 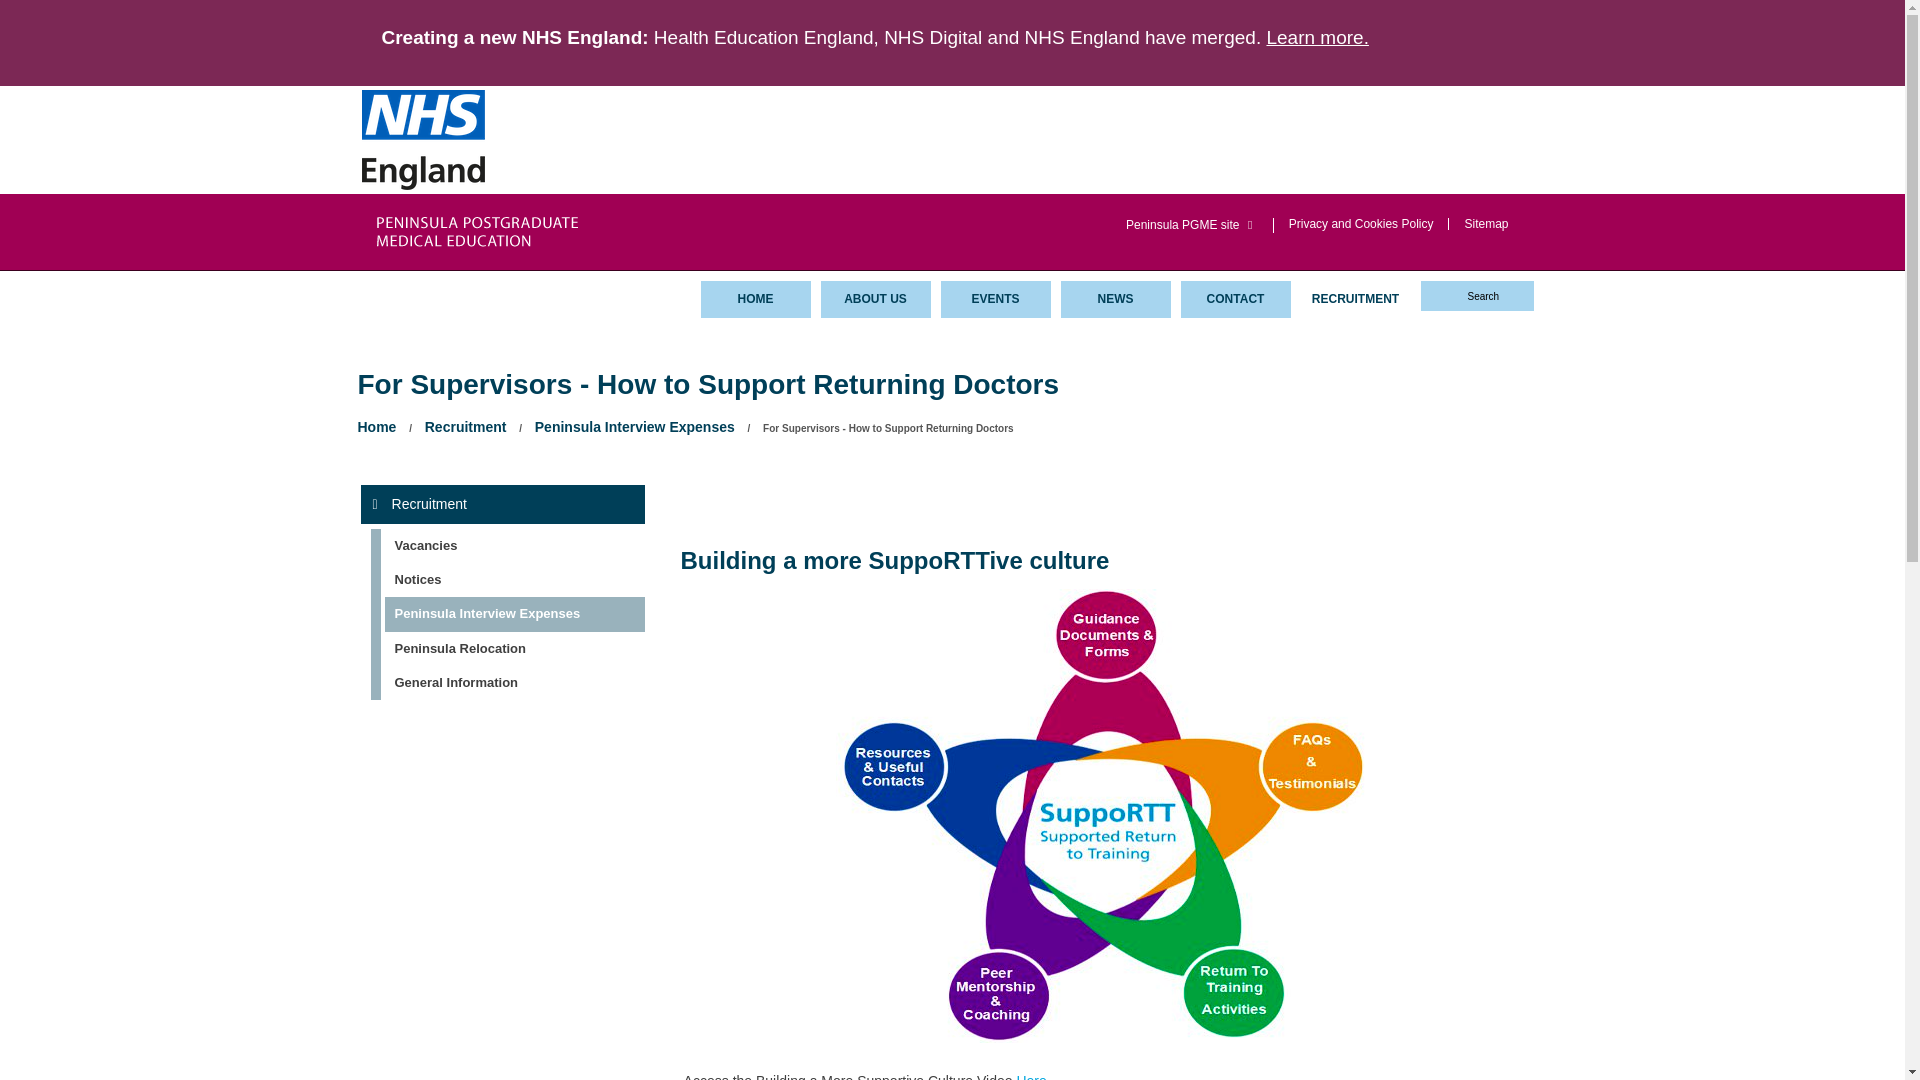 What do you see at coordinates (506, 648) in the screenshot?
I see `Peninsula Relocation` at bounding box center [506, 648].